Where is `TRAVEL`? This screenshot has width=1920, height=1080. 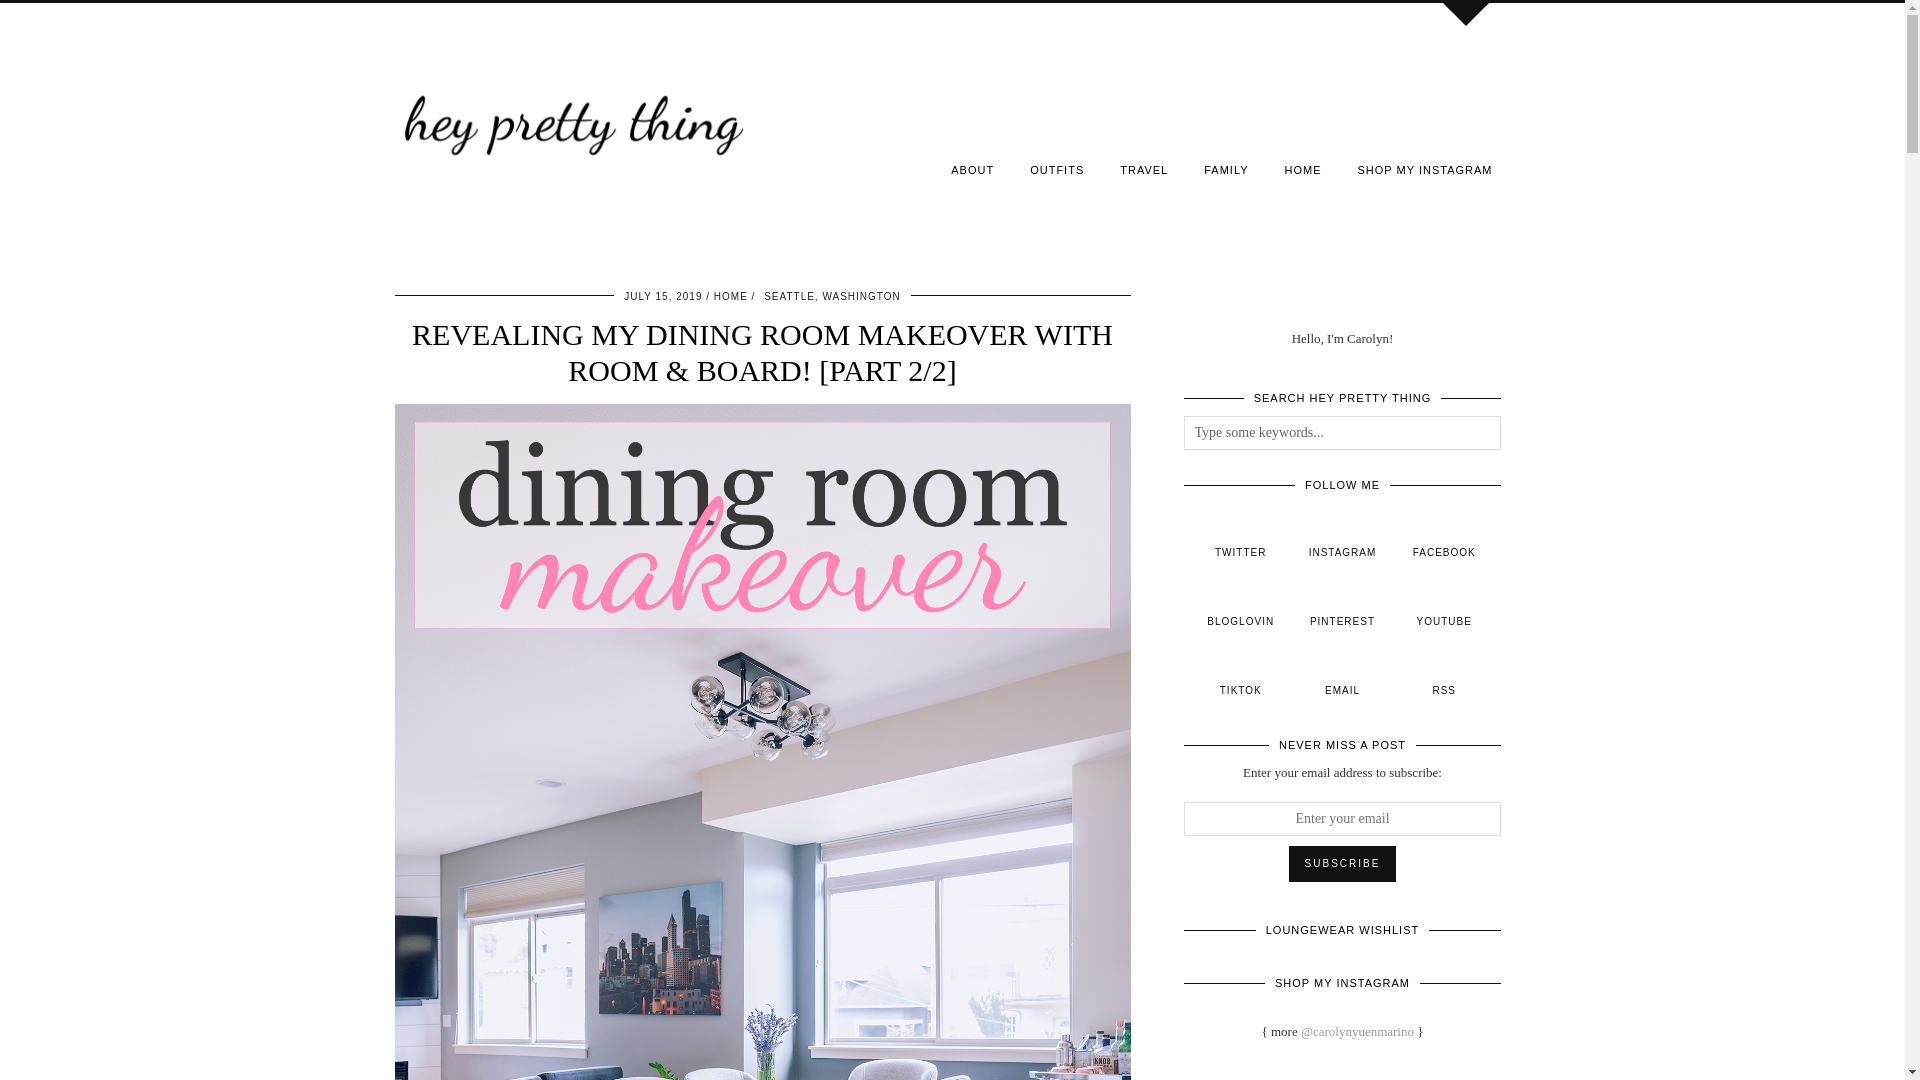
TRAVEL is located at coordinates (1144, 170).